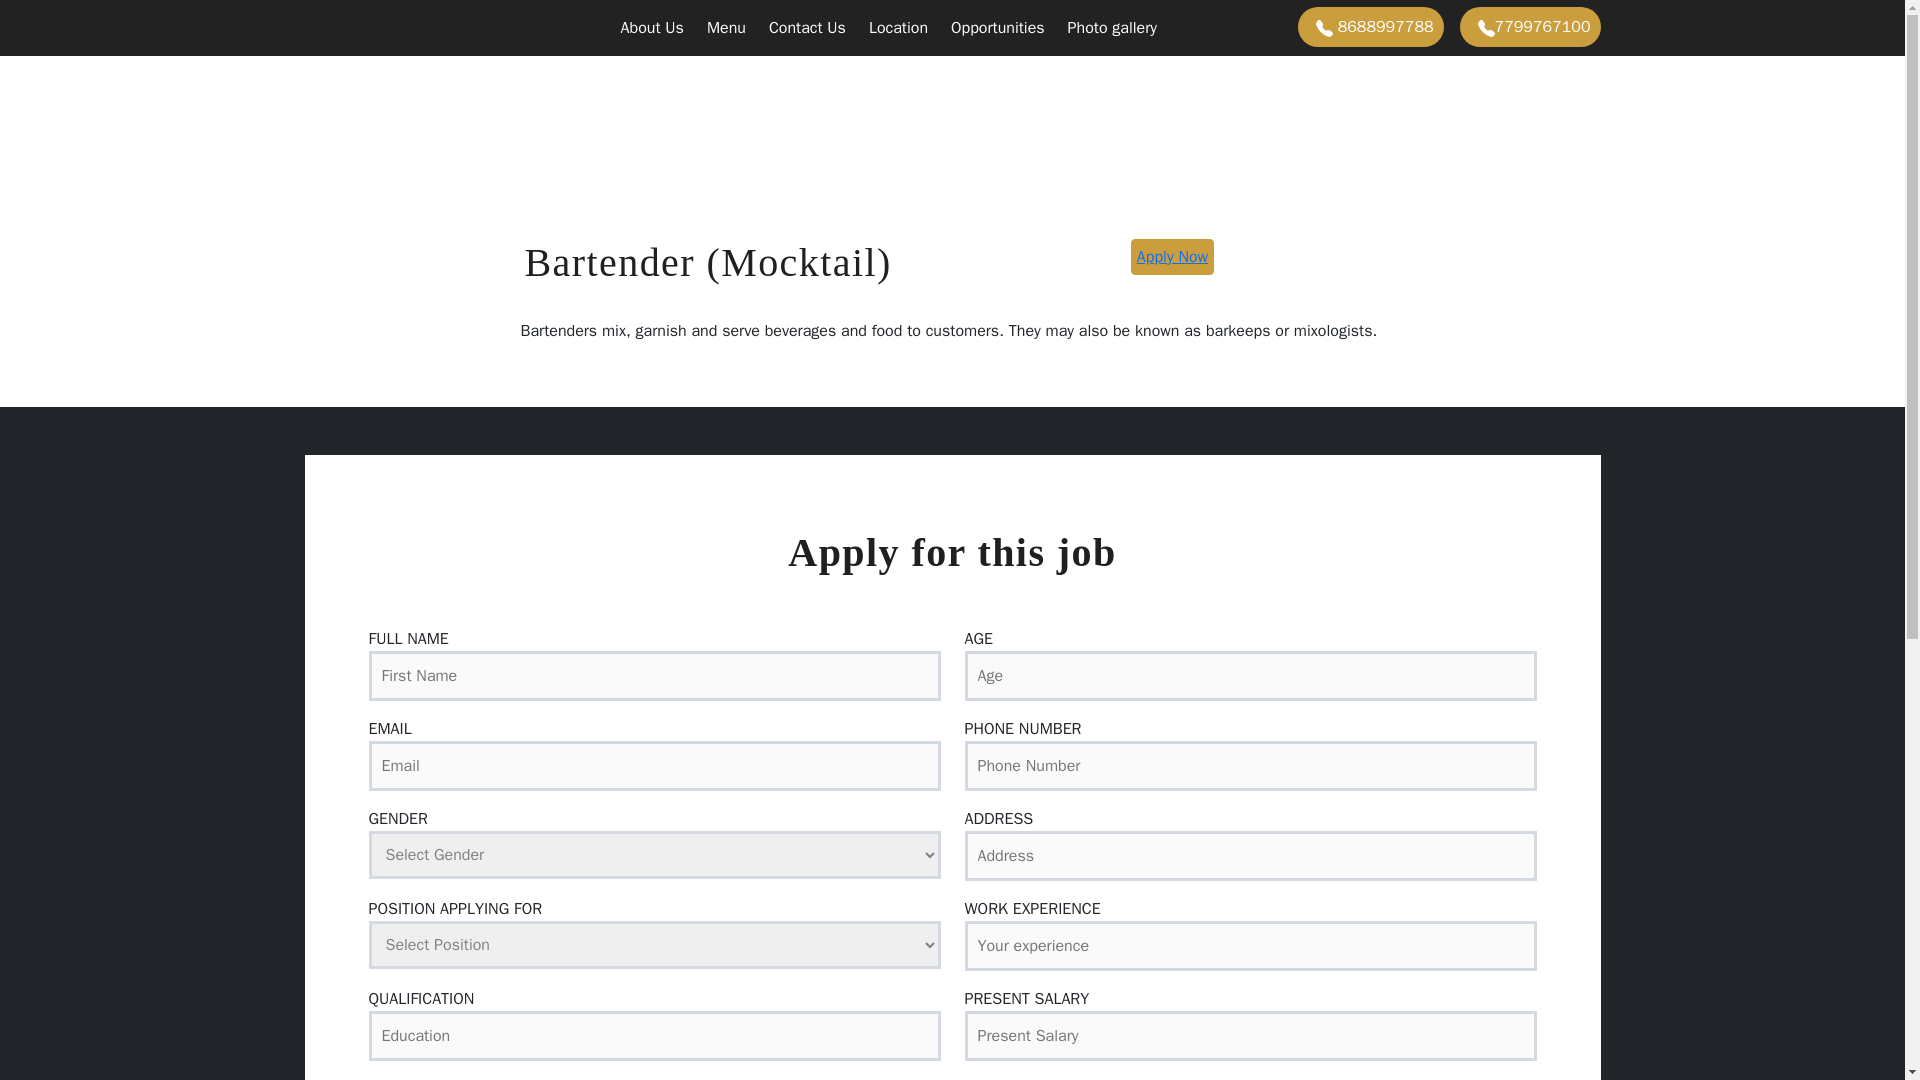 The height and width of the screenshot is (1080, 1920). I want to click on Opportunities, so click(994, 27).